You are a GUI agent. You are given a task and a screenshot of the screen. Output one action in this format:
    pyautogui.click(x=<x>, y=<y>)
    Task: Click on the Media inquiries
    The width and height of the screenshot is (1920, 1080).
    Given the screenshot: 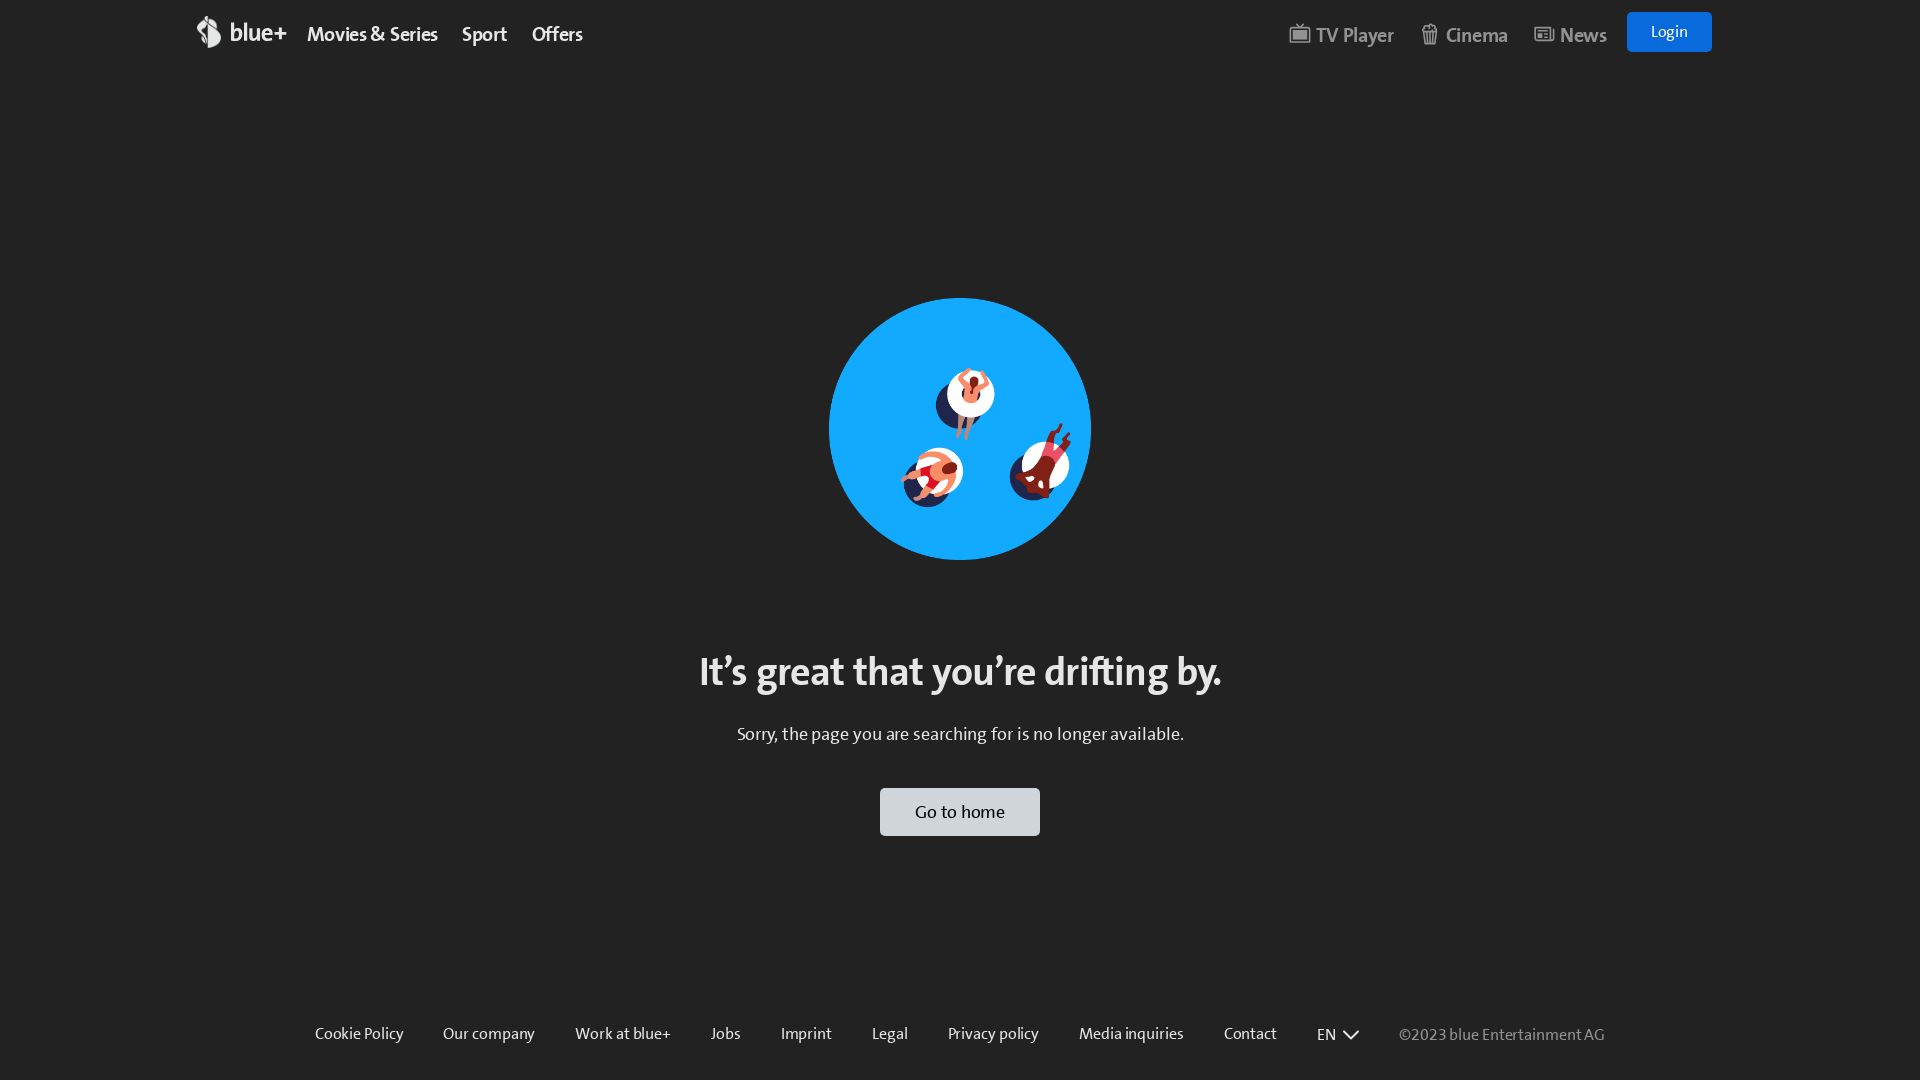 What is the action you would take?
    pyautogui.click(x=1132, y=1034)
    